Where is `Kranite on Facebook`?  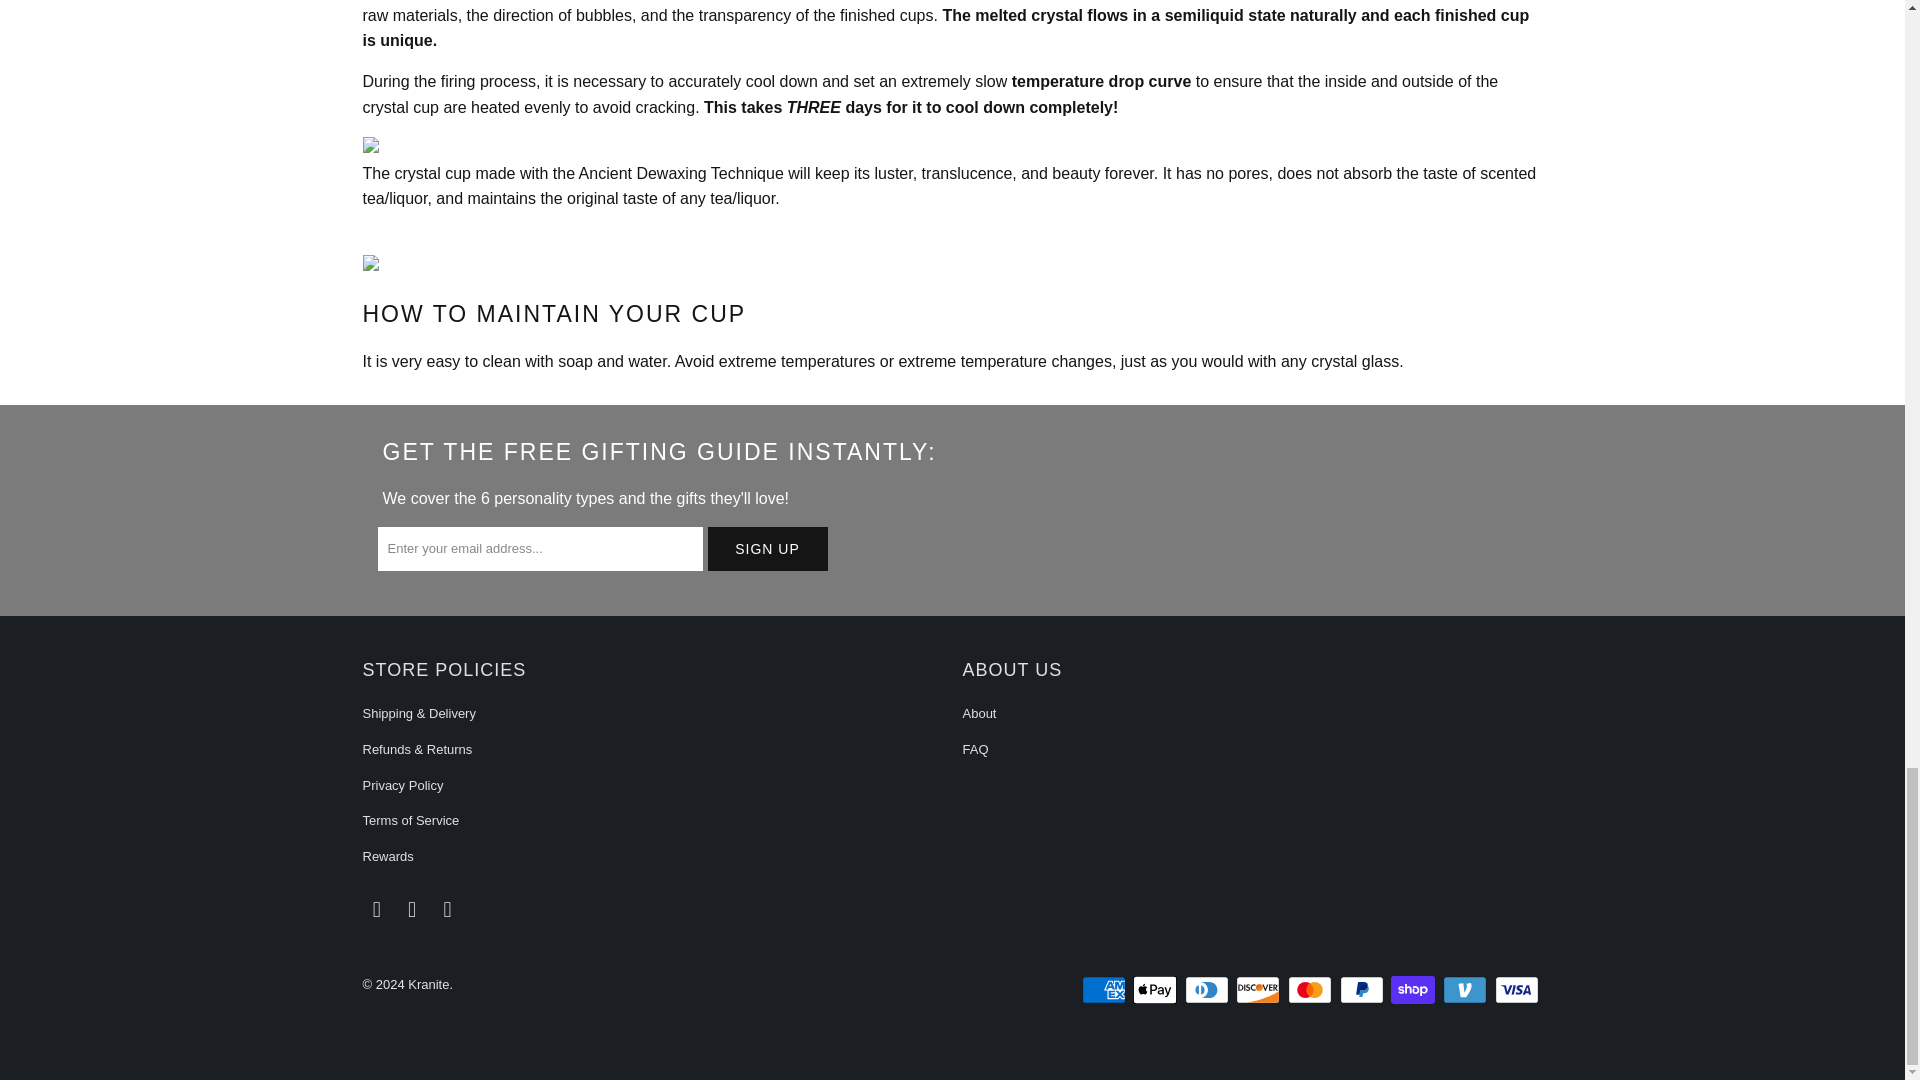
Kranite on Facebook is located at coordinates (376, 910).